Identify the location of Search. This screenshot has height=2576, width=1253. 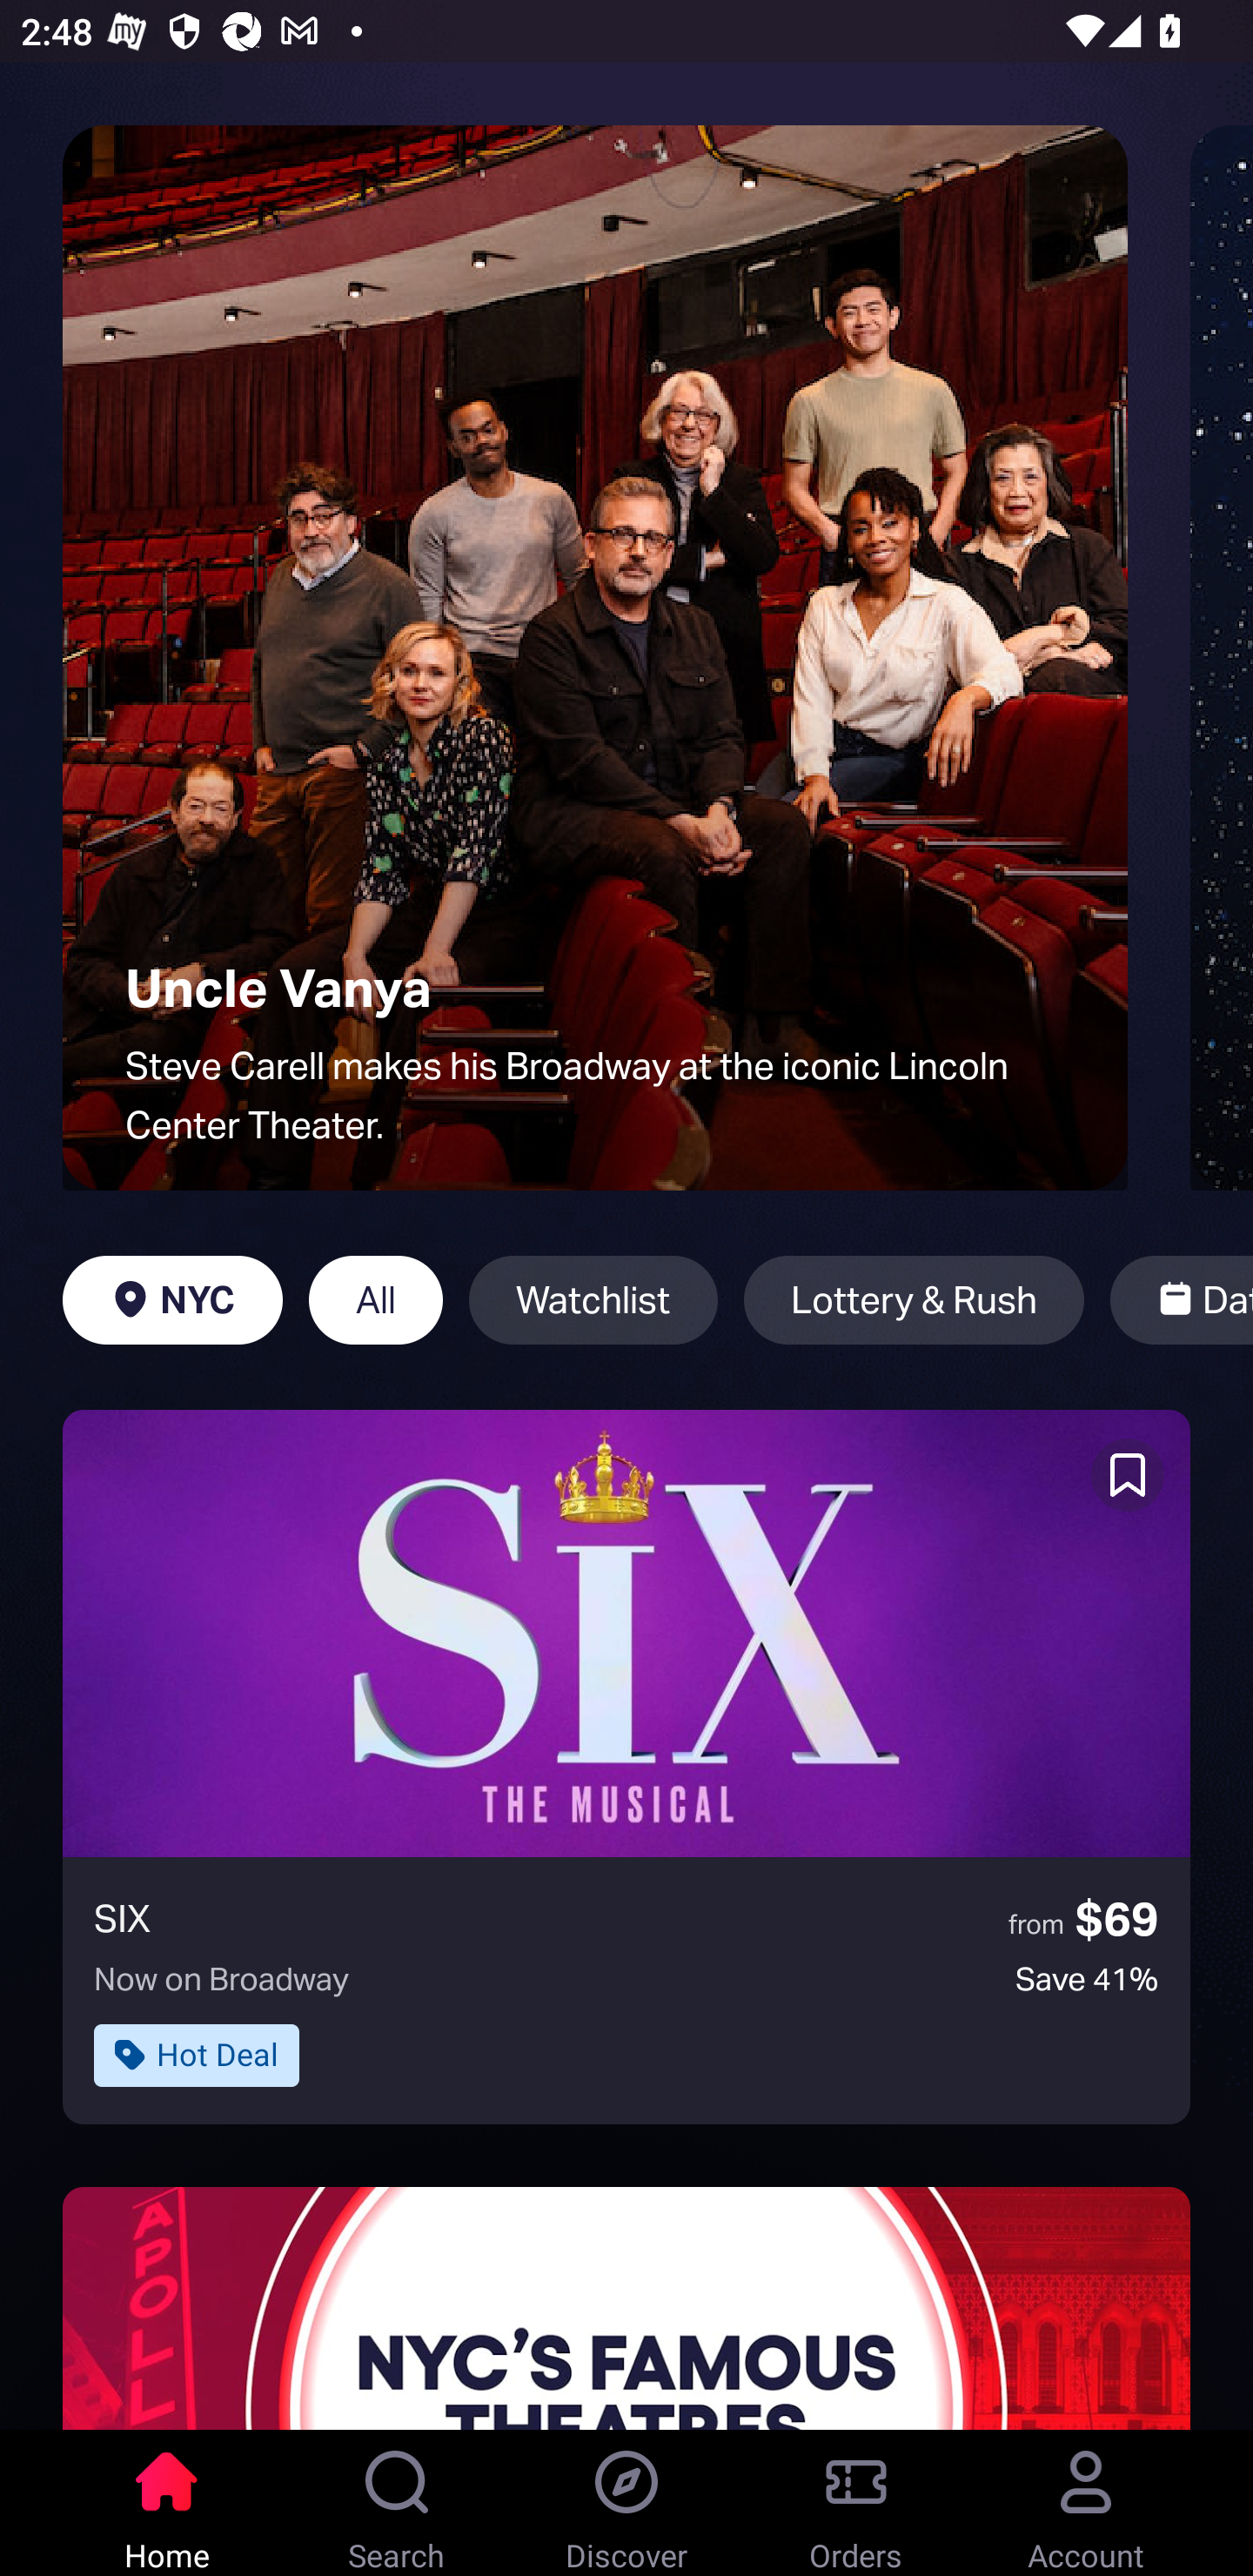
(397, 2503).